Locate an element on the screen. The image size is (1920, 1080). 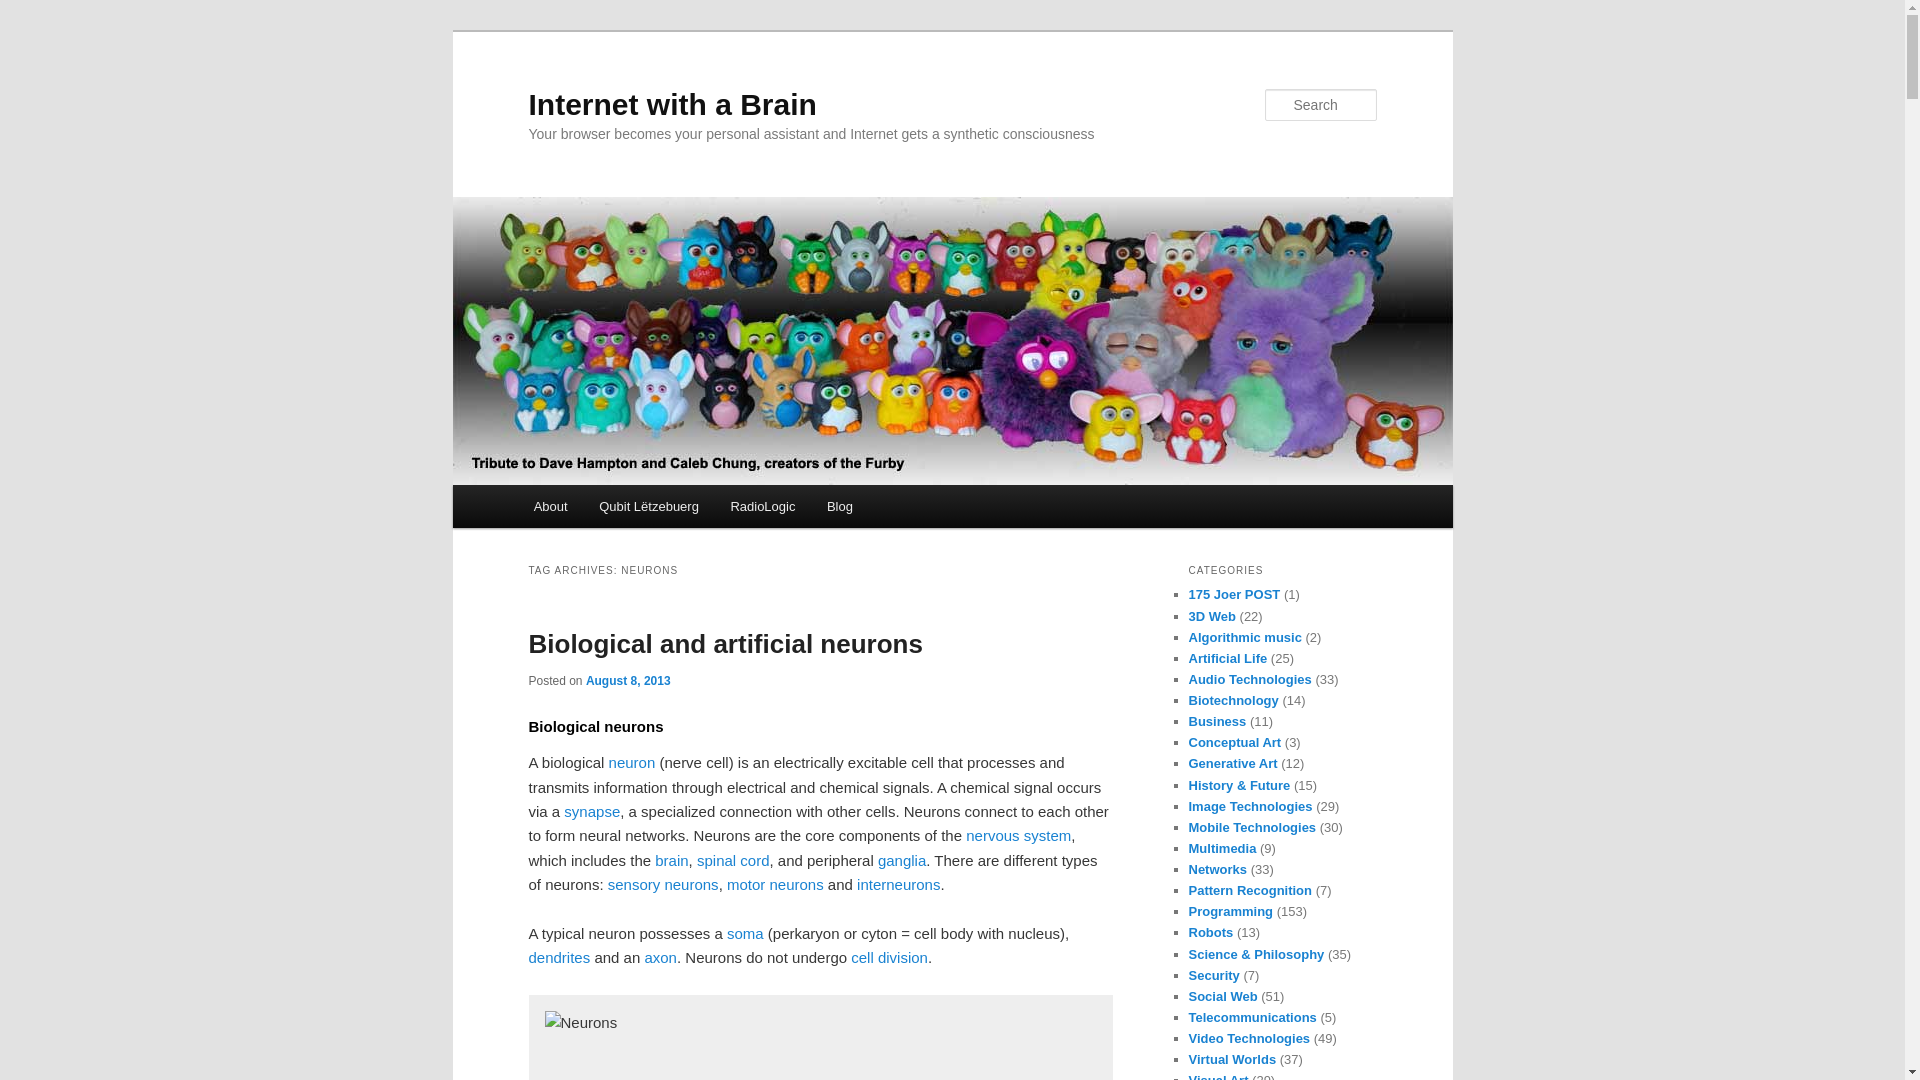
ganglia is located at coordinates (901, 860).